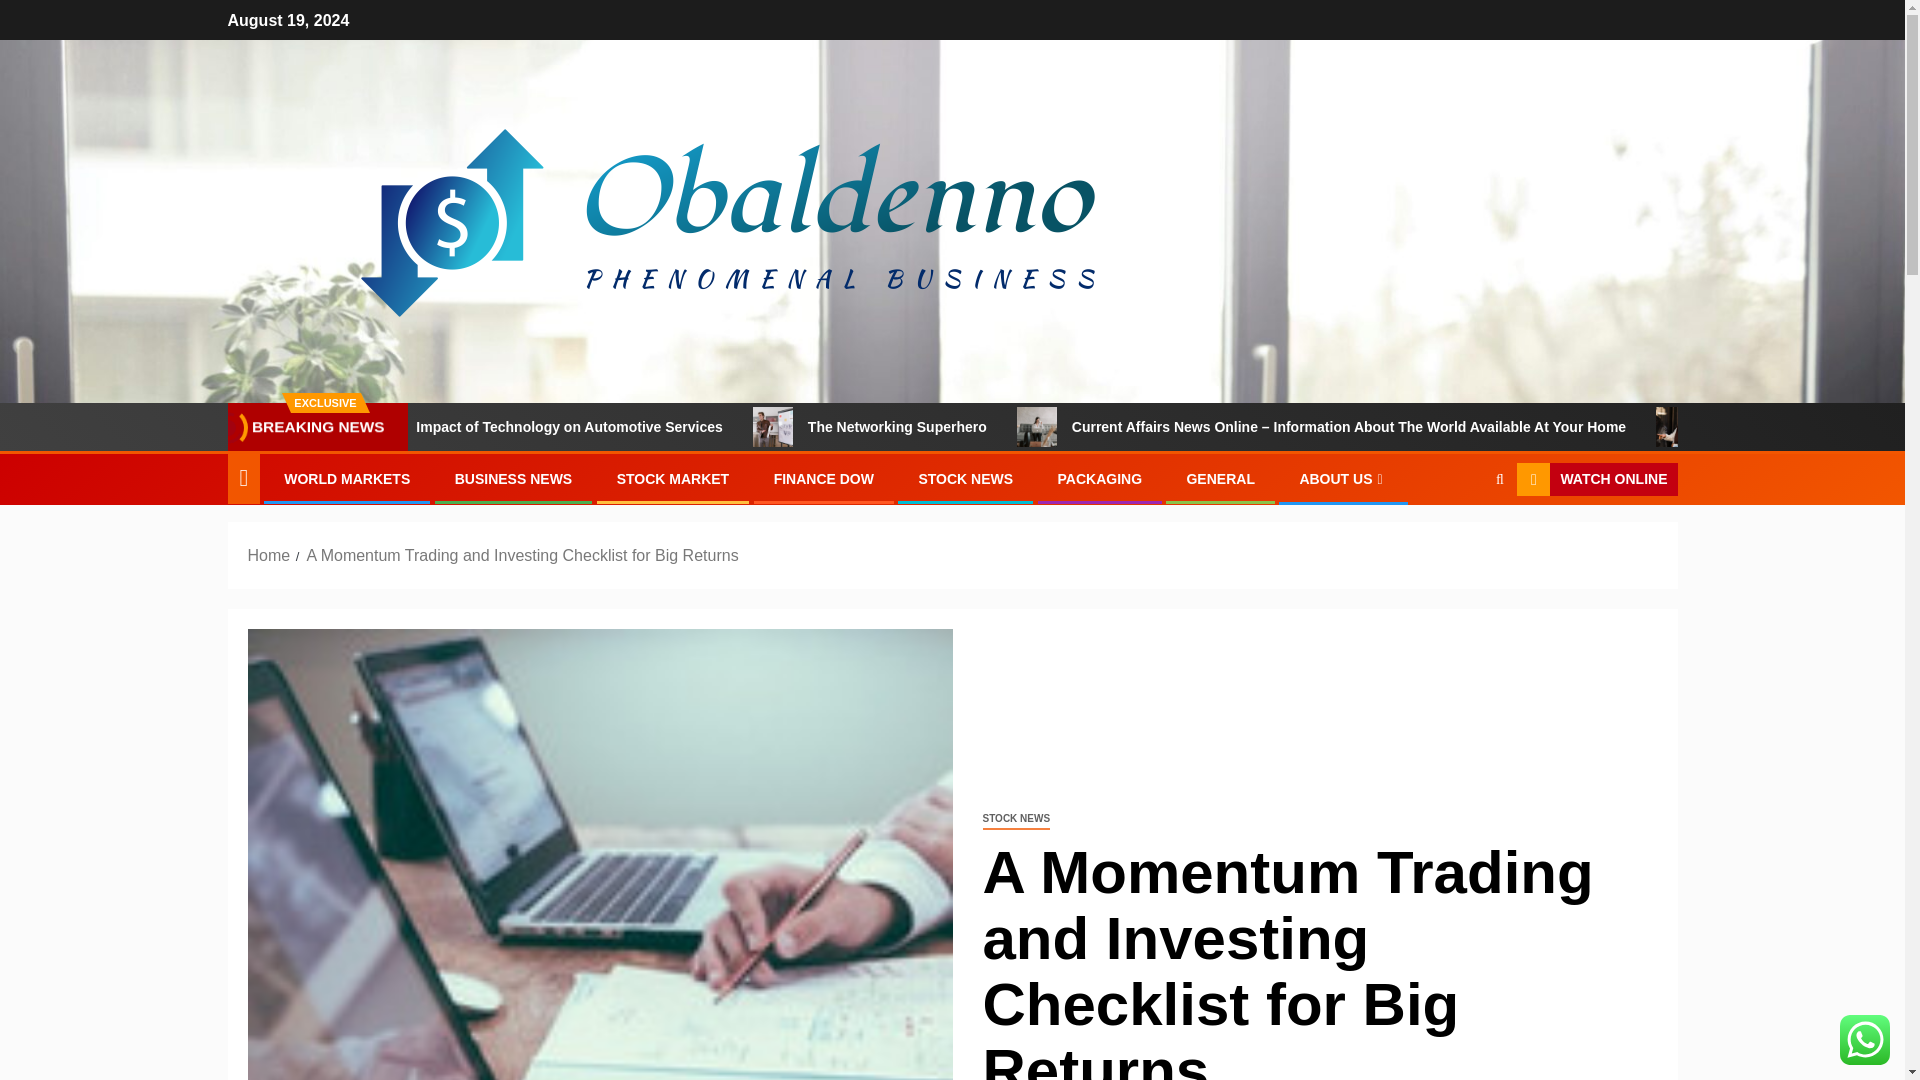 The image size is (1920, 1080). Describe the element at coordinates (1220, 478) in the screenshot. I see `GENERAL` at that location.